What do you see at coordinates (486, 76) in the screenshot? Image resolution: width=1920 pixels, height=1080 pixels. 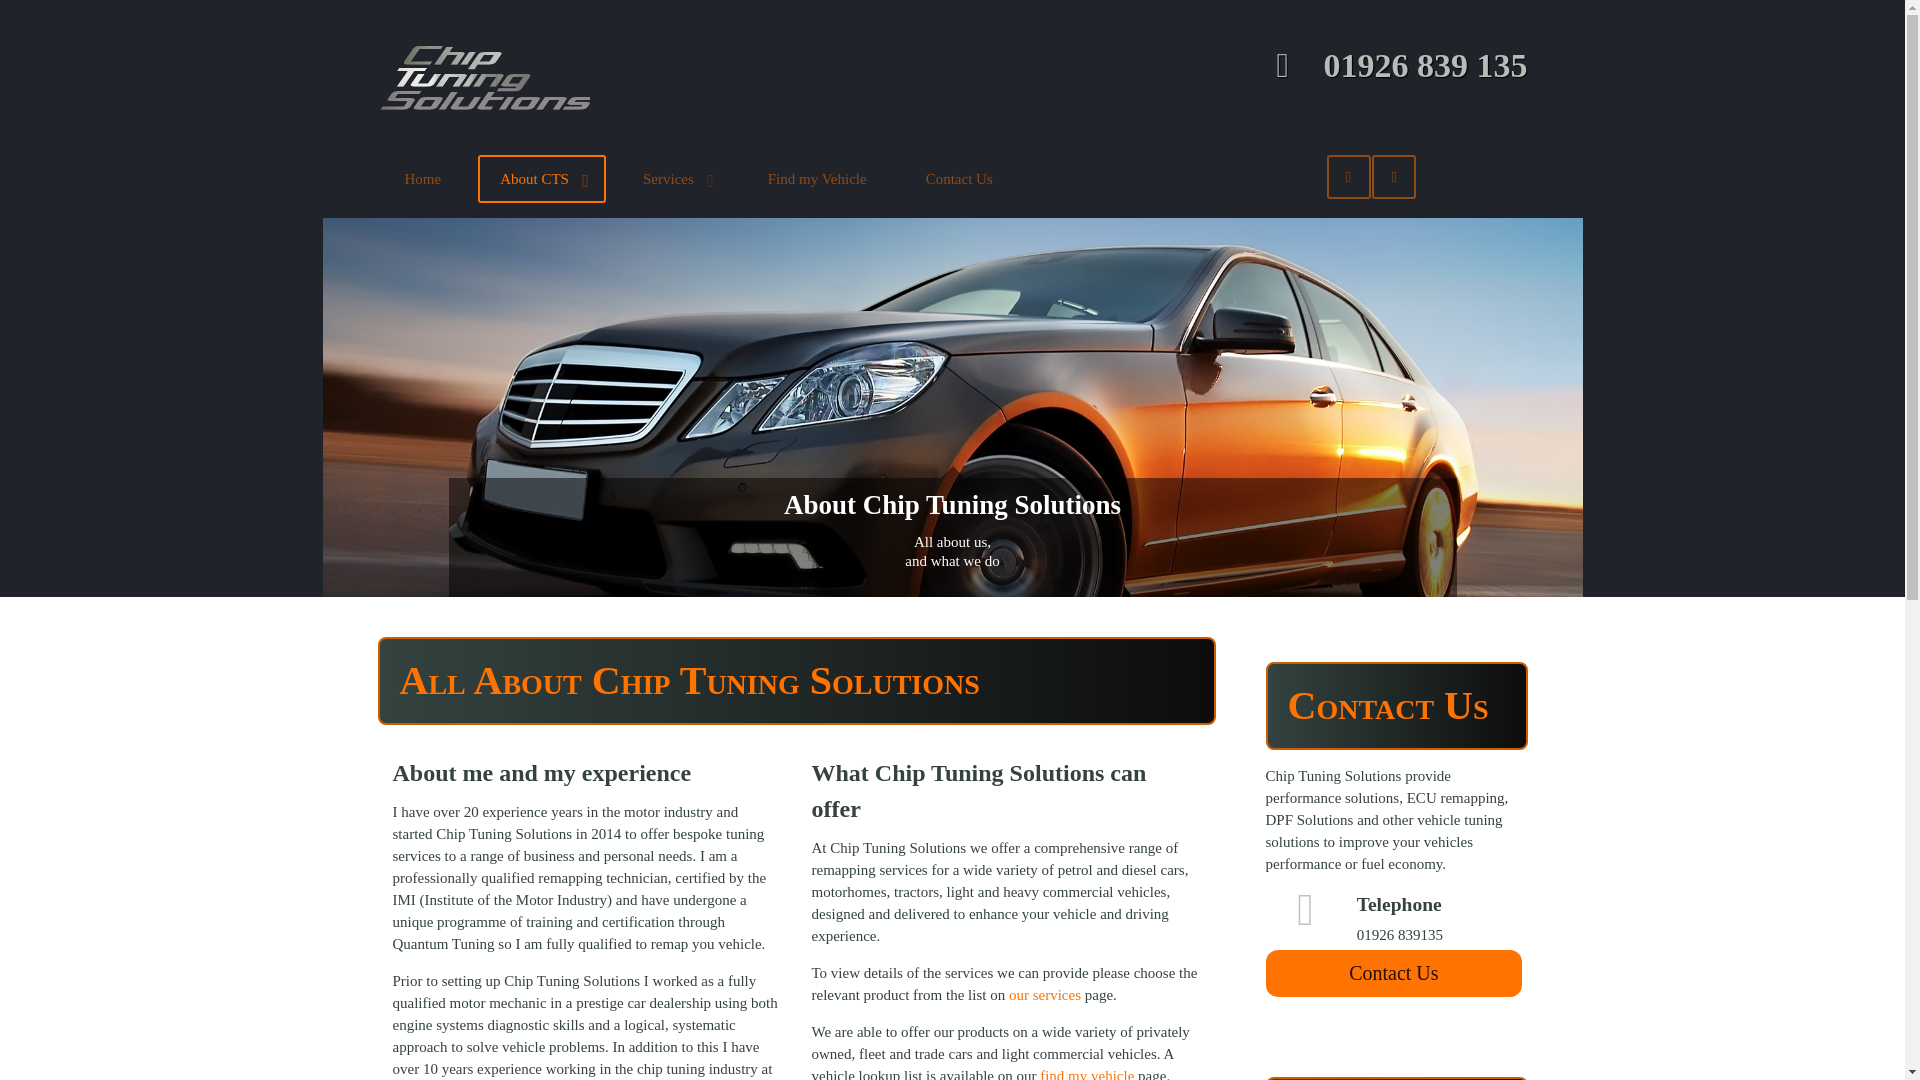 I see `Chip Tuning Solutions` at bounding box center [486, 76].